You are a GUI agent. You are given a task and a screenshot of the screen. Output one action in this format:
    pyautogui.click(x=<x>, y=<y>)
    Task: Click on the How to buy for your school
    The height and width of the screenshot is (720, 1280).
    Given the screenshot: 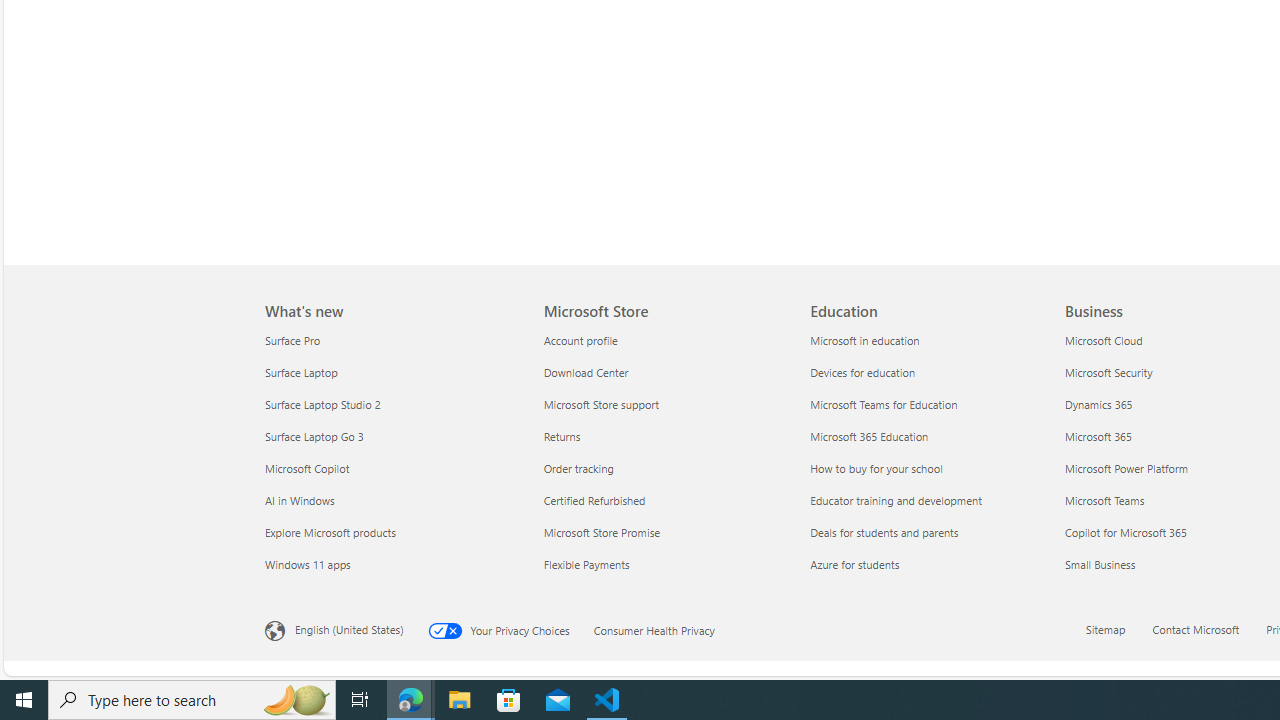 What is the action you would take?
    pyautogui.click(x=932, y=468)
    